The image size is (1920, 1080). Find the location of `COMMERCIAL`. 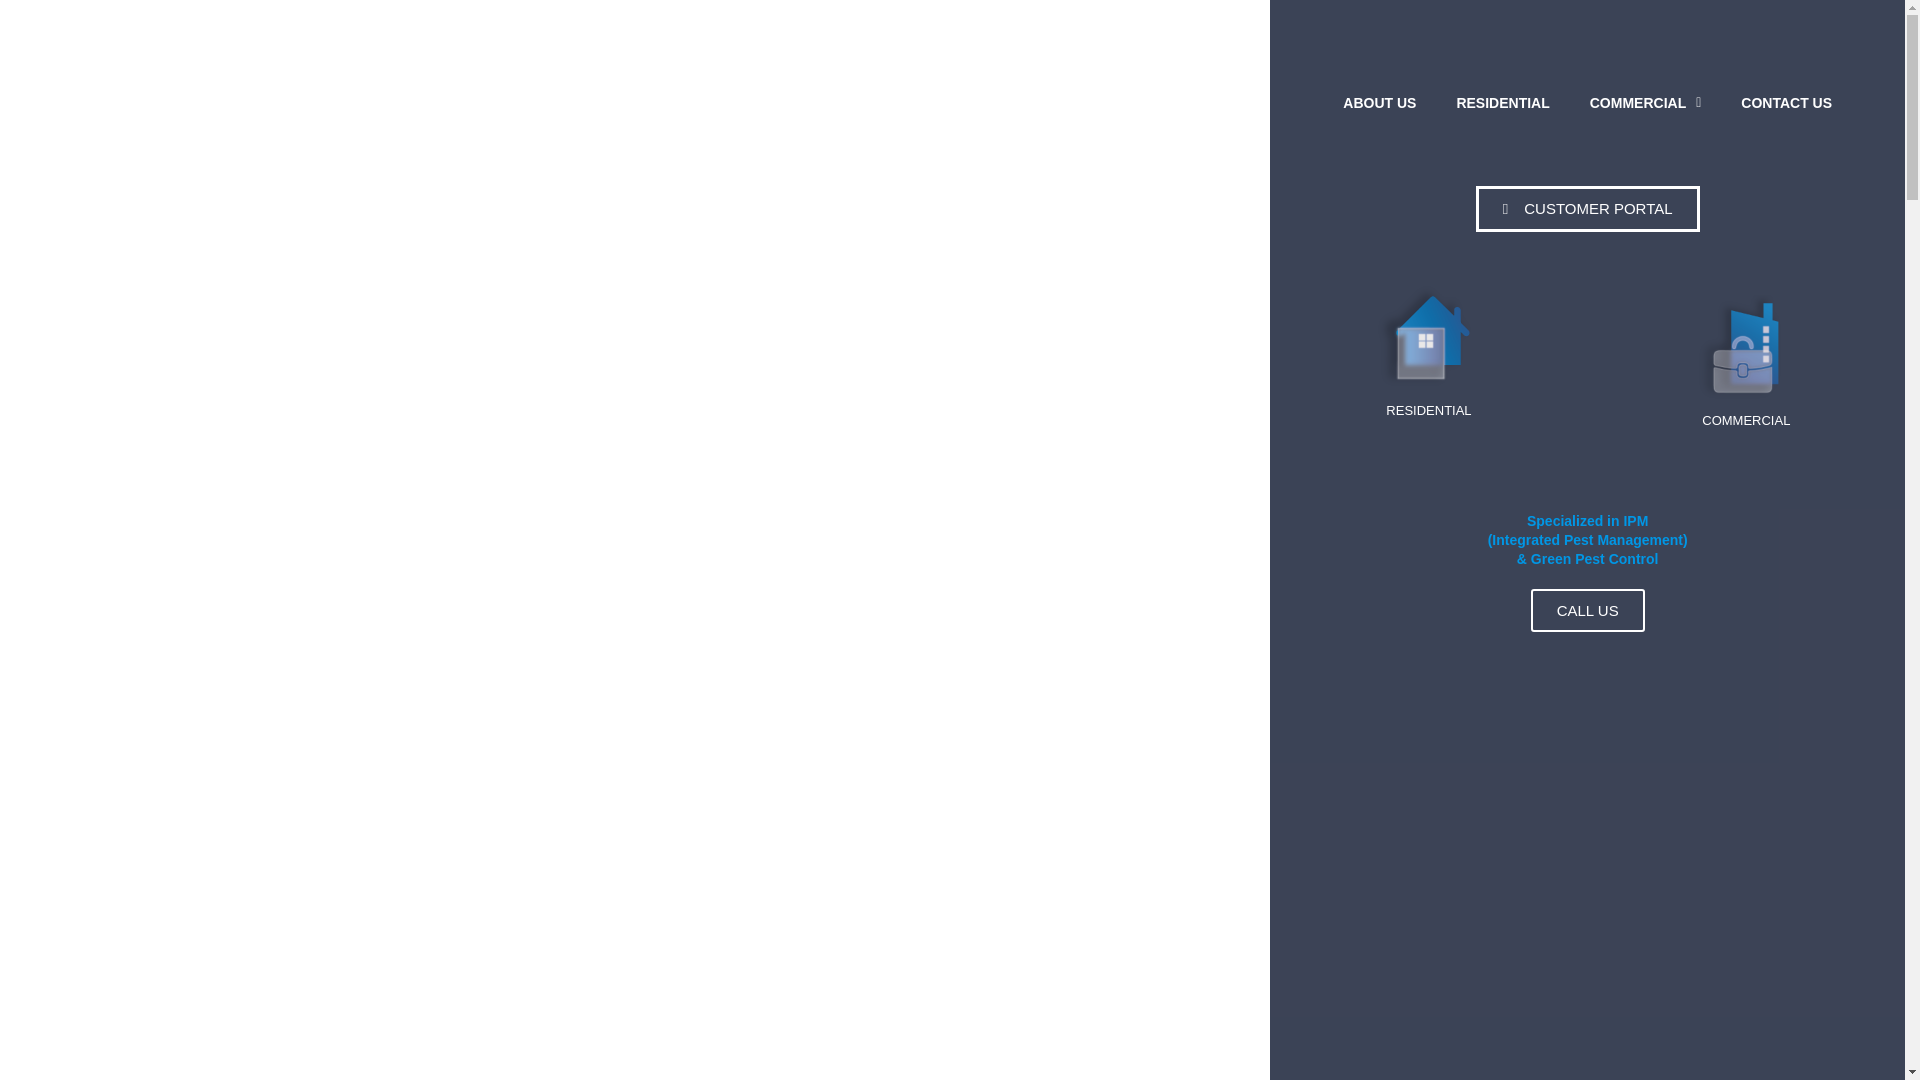

COMMERCIAL is located at coordinates (1746, 354).